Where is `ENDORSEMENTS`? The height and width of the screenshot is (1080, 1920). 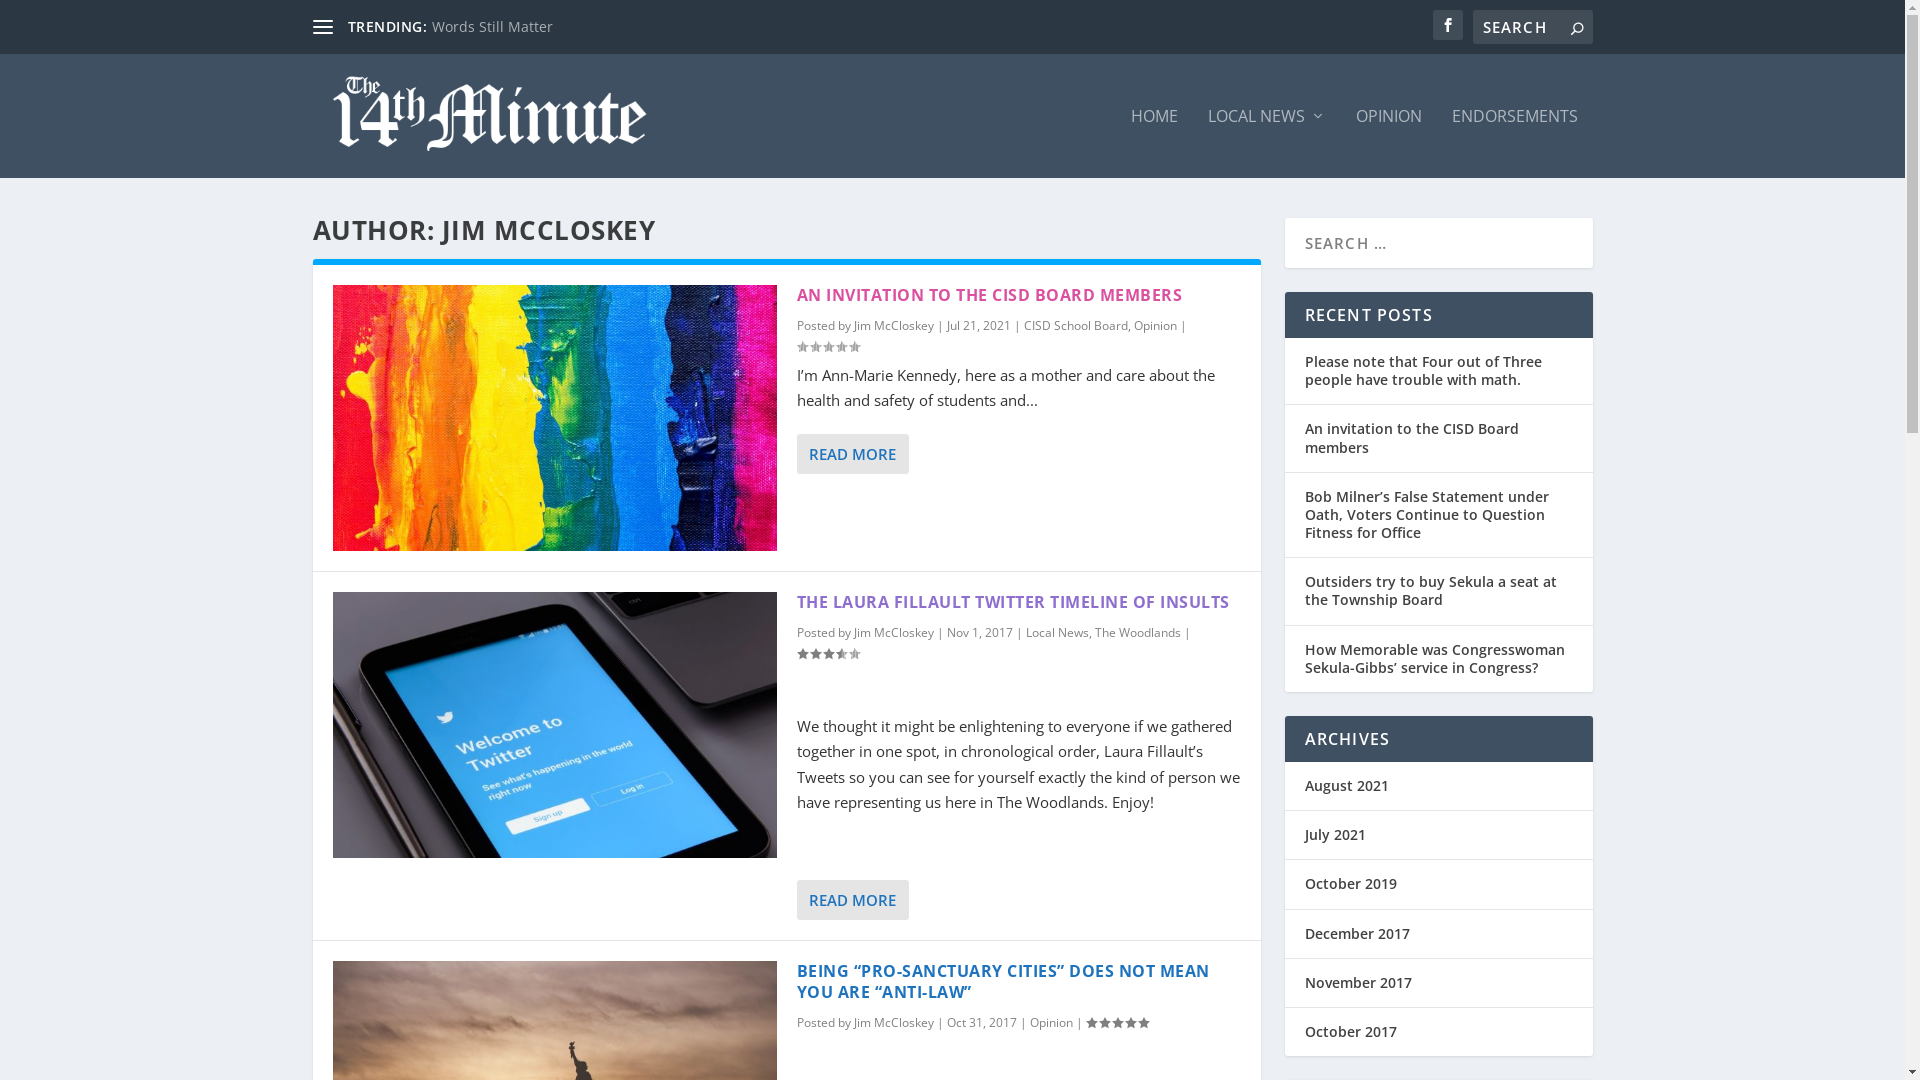 ENDORSEMENTS is located at coordinates (1515, 143).